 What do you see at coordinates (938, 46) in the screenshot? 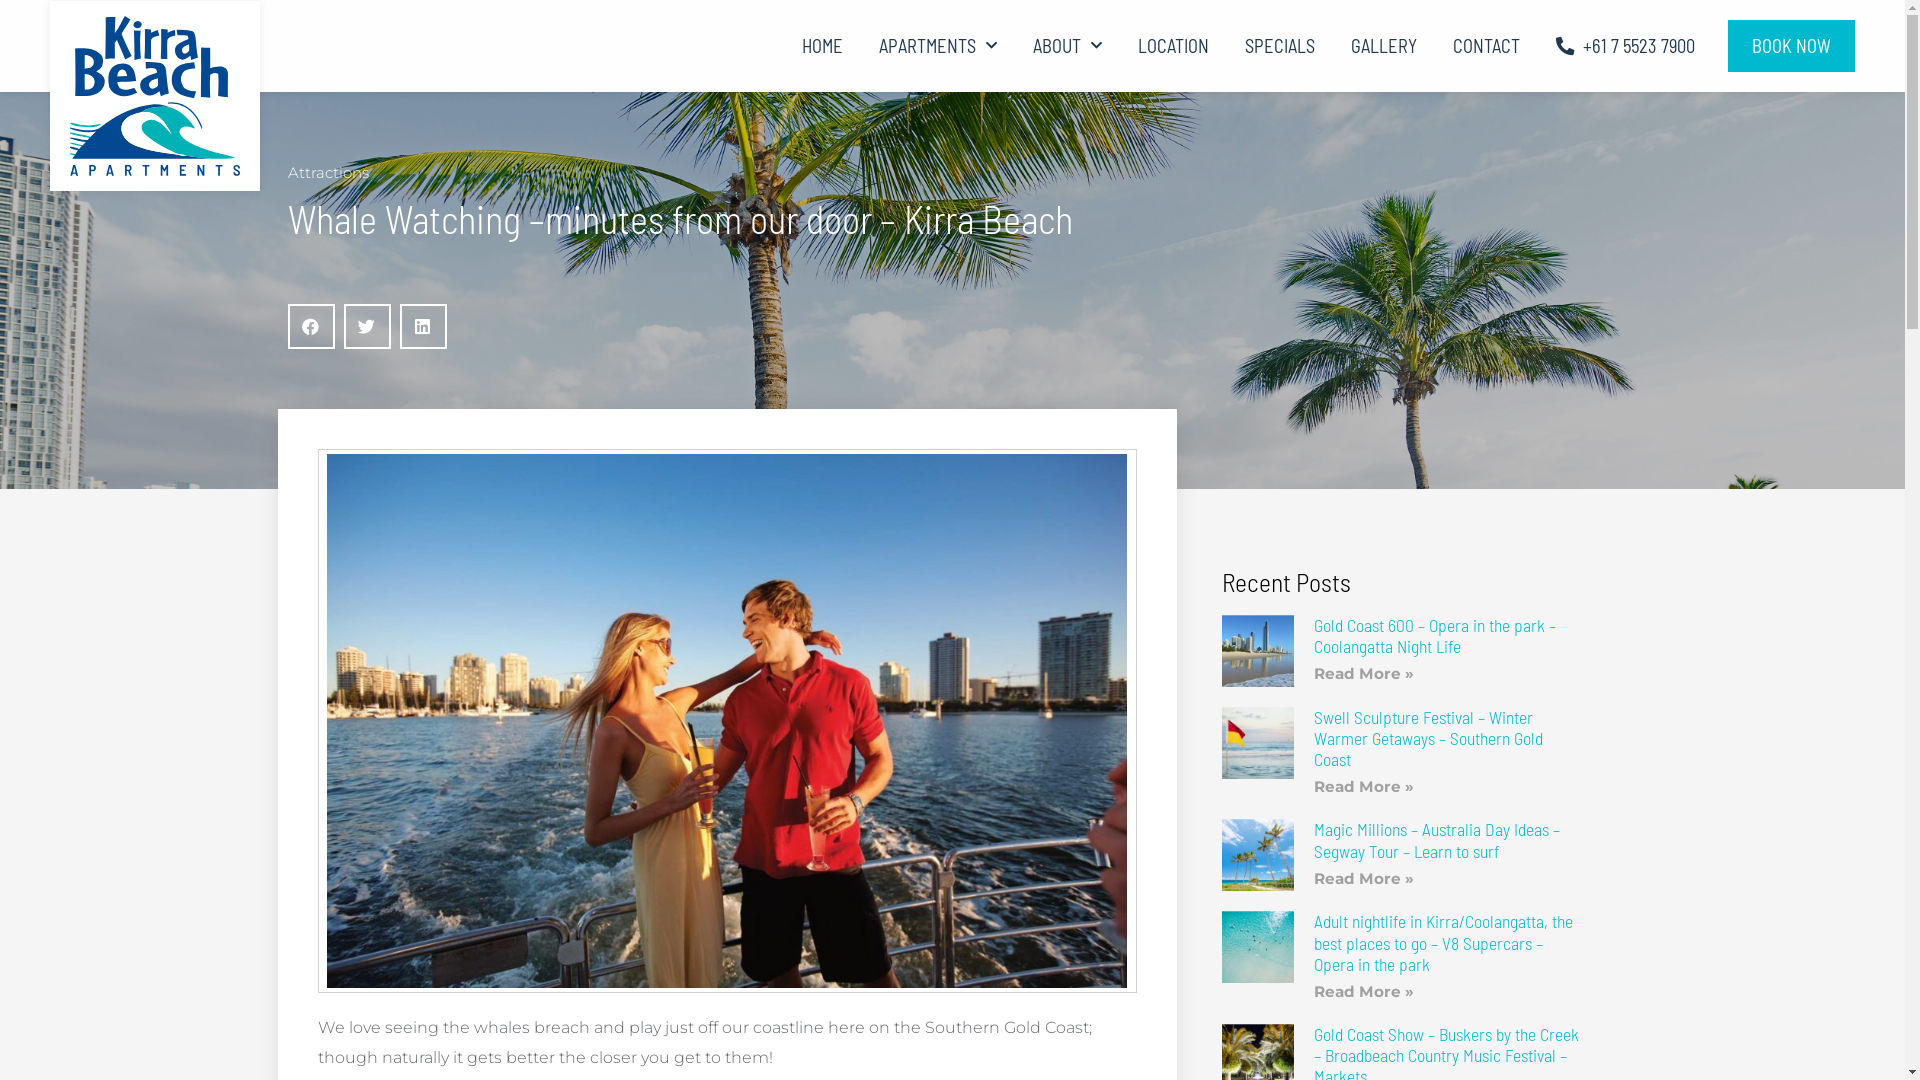
I see `APARTMENTS` at bounding box center [938, 46].